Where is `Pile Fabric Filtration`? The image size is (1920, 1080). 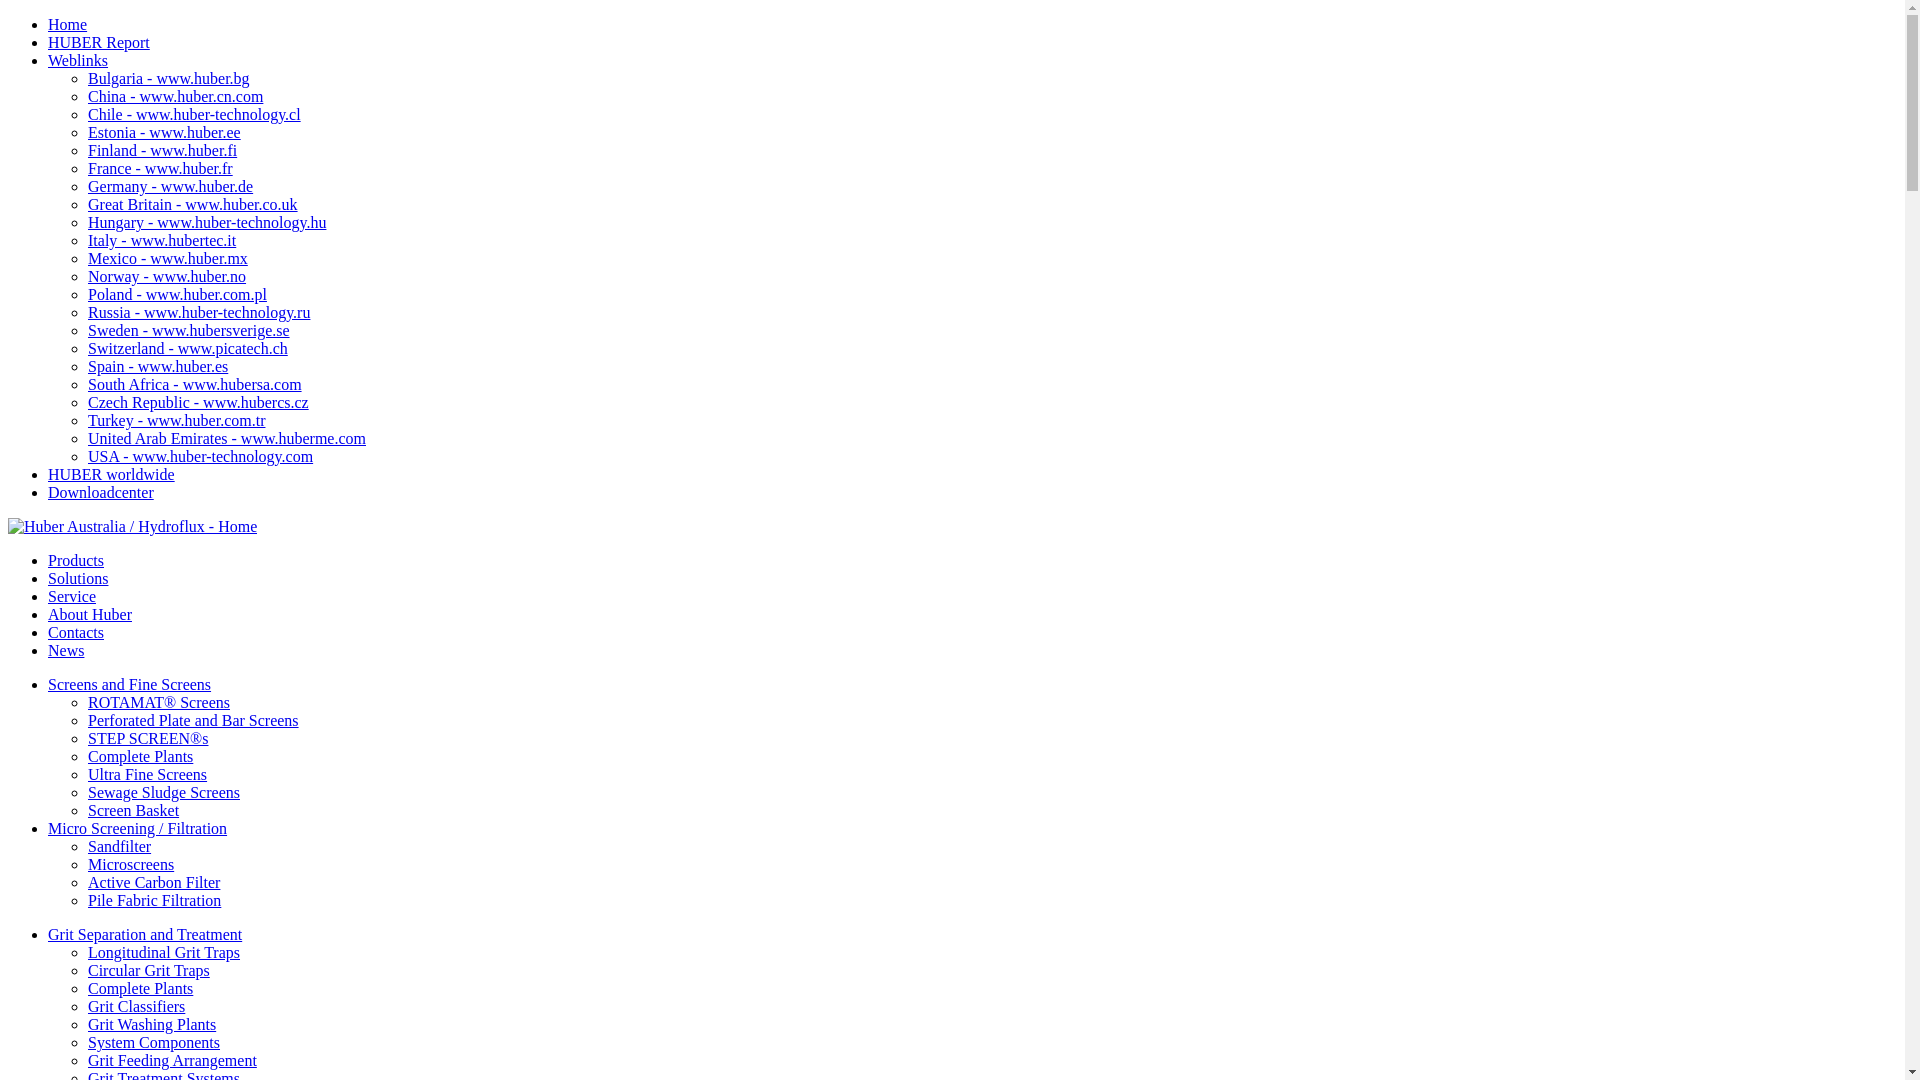 Pile Fabric Filtration is located at coordinates (154, 900).